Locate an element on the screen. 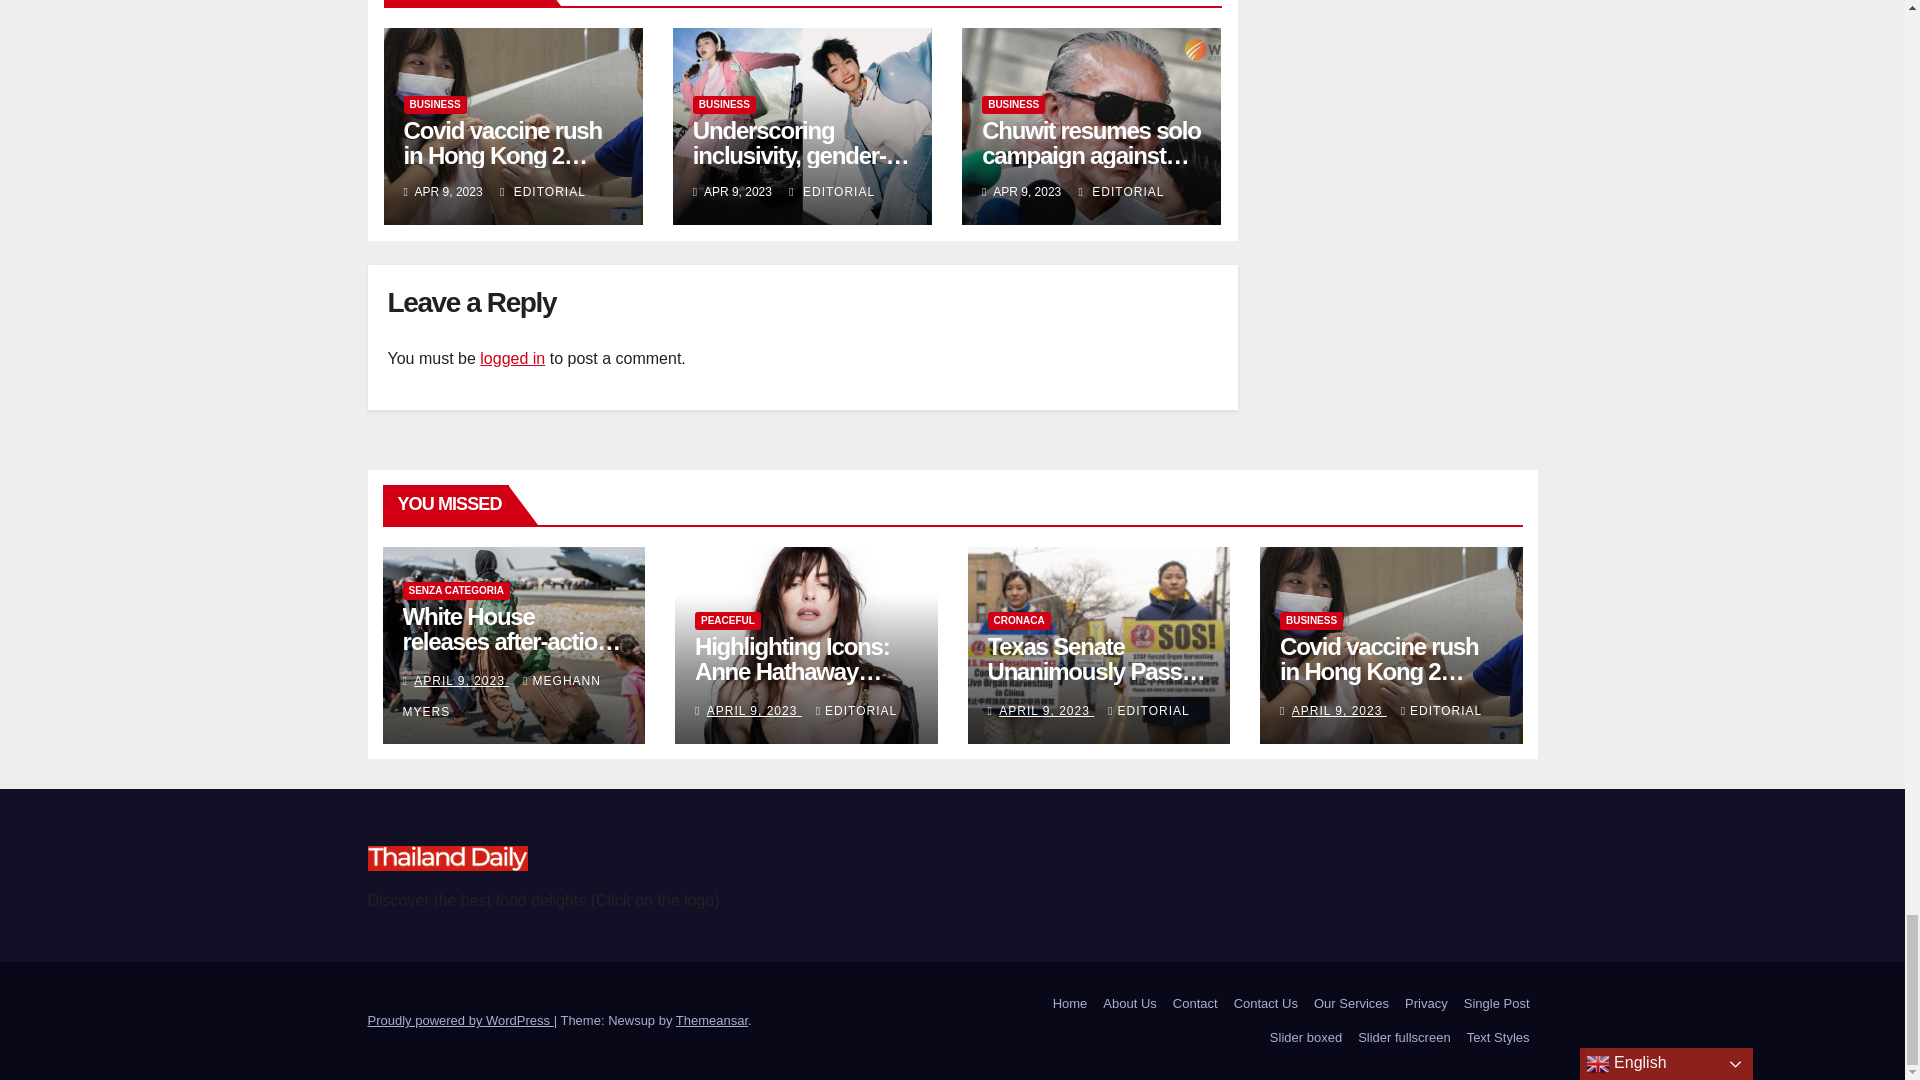  BUSINESS is located at coordinates (724, 105).